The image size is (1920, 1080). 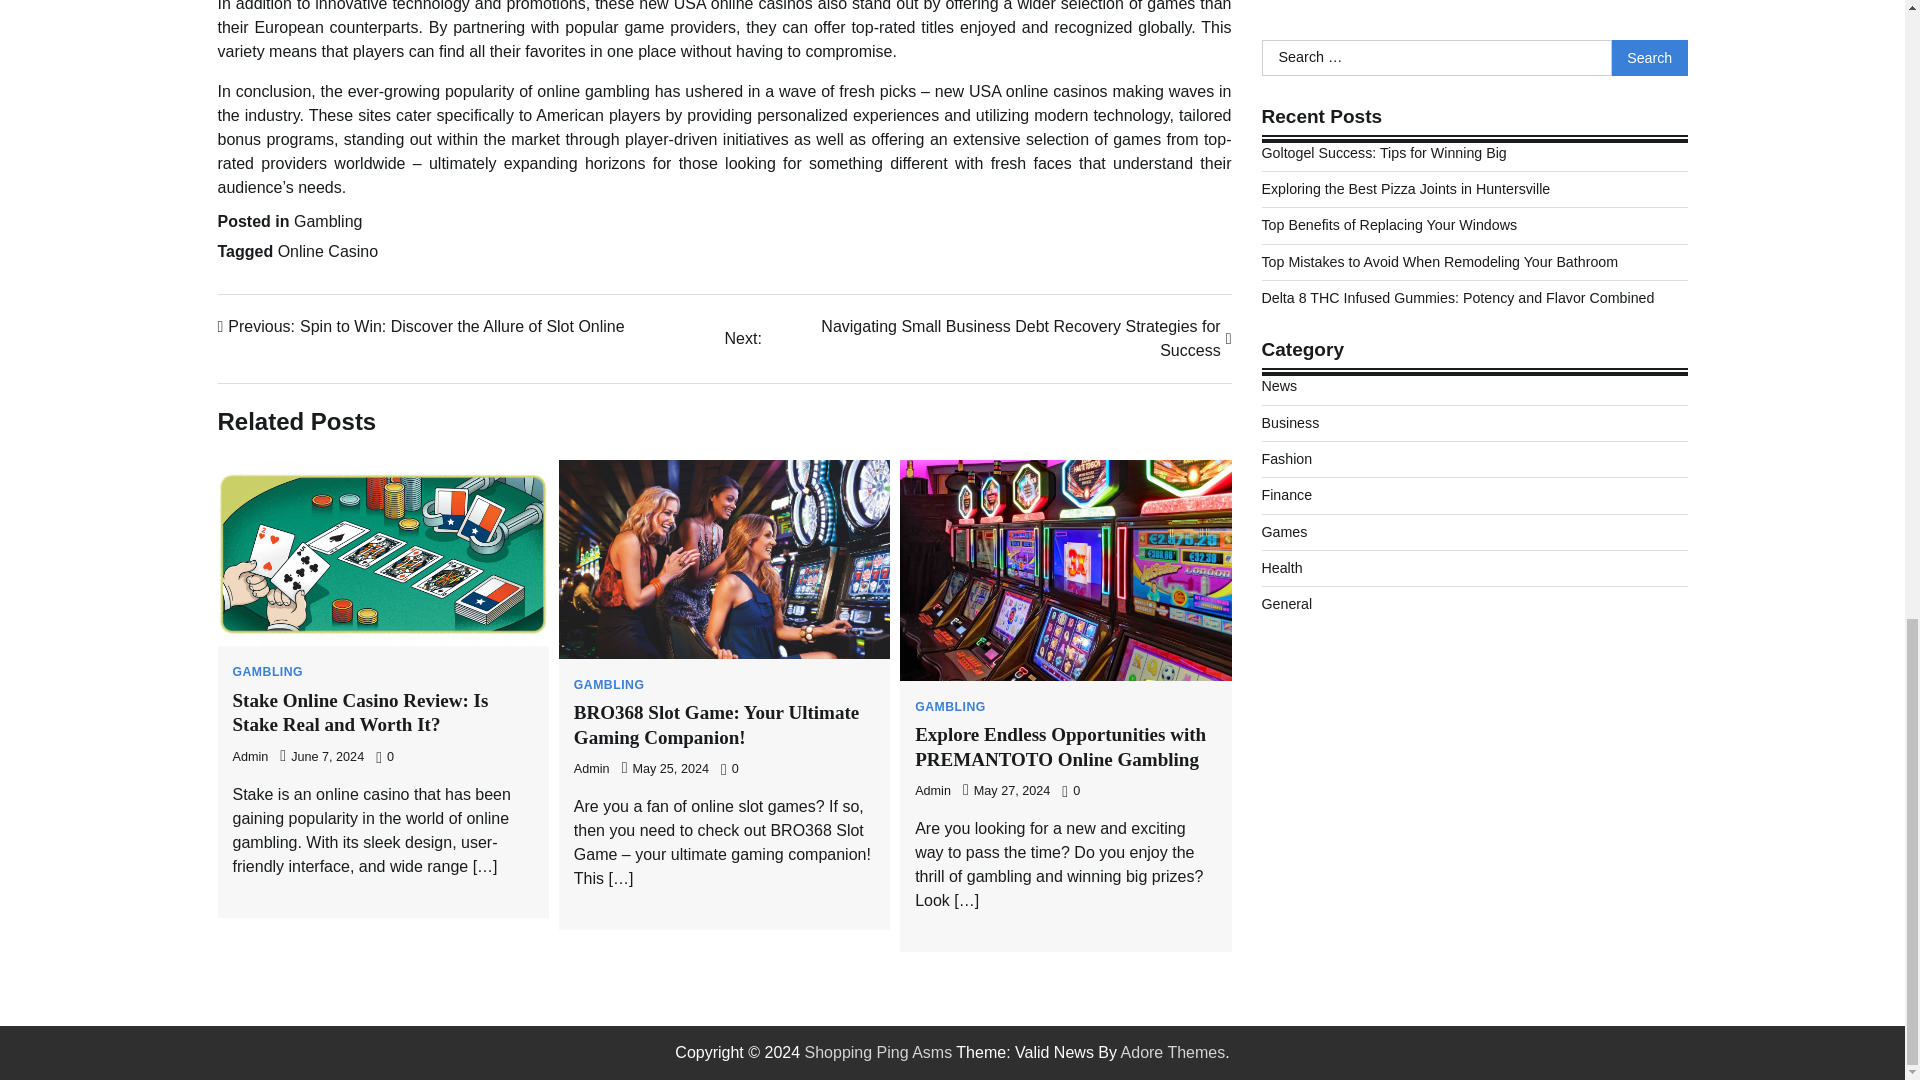 I want to click on GAMBLING, so click(x=268, y=672).